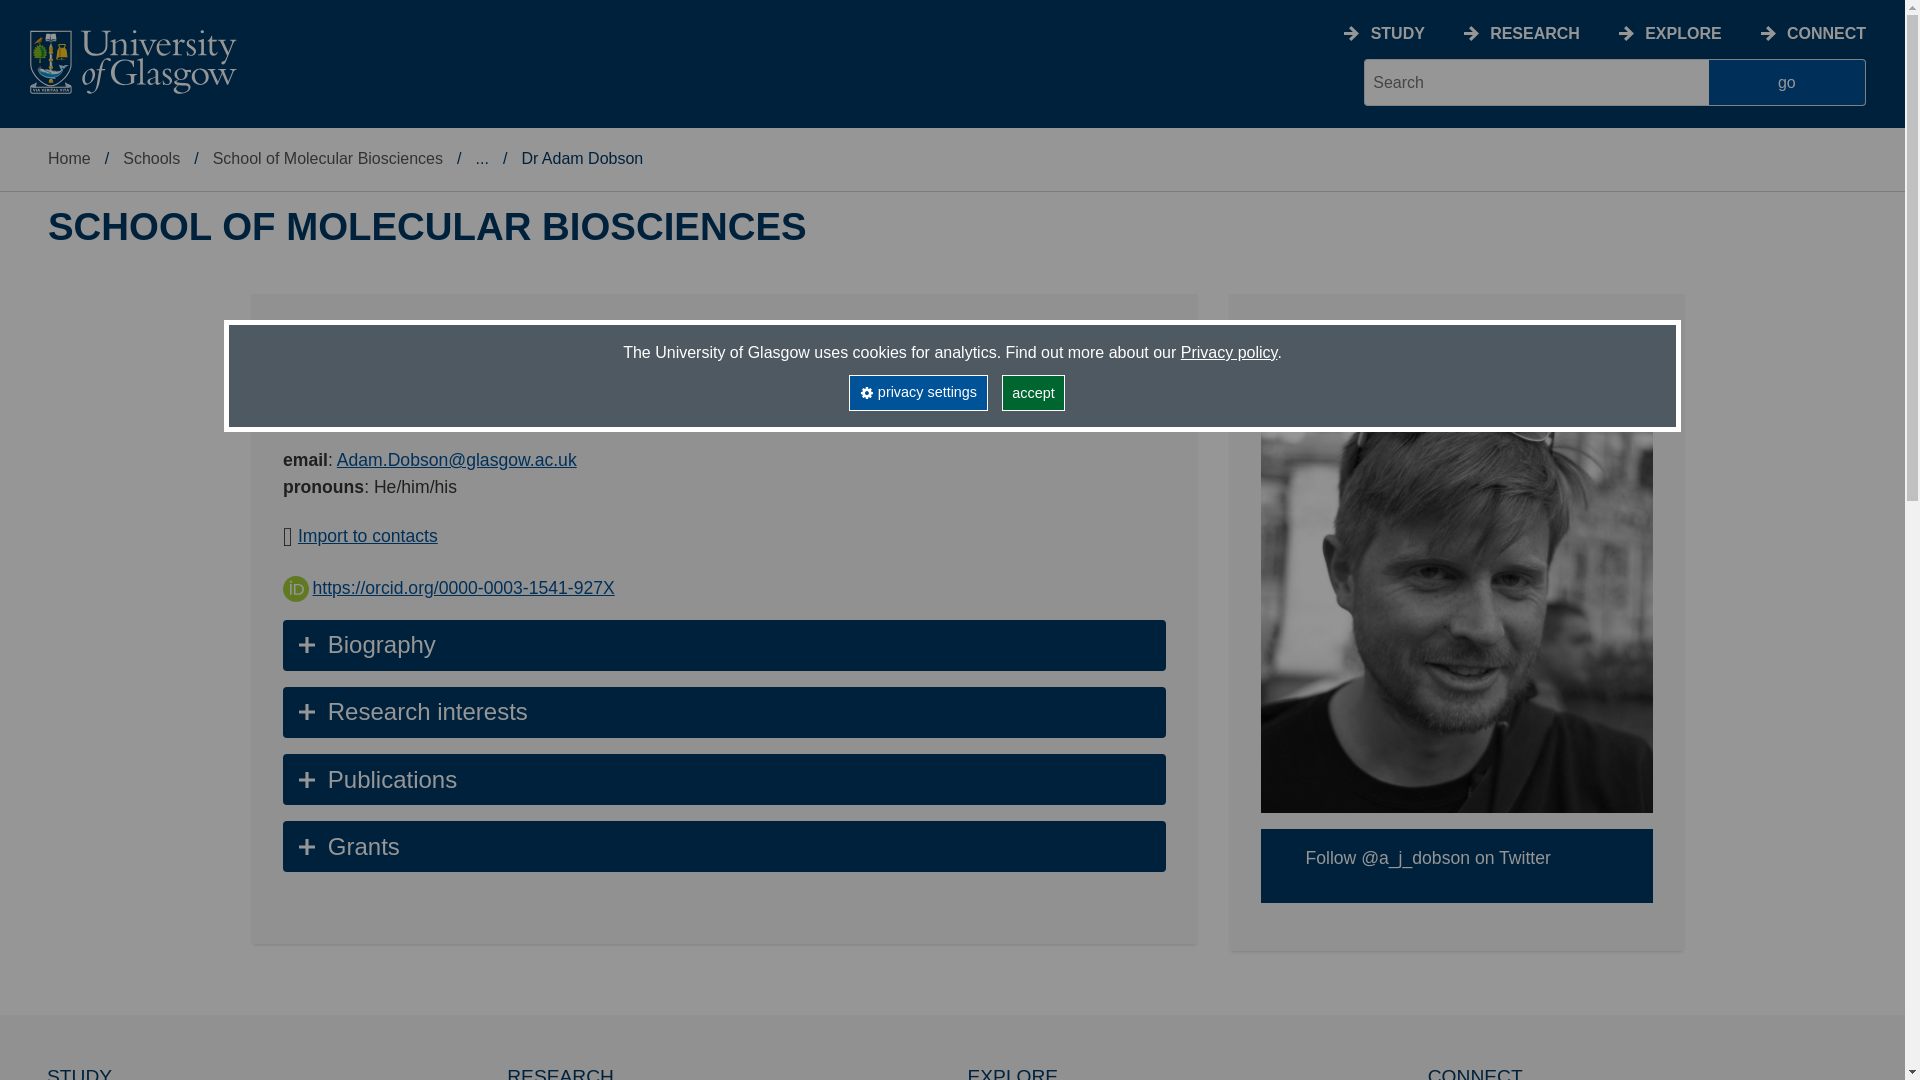 This screenshot has width=1920, height=1080. What do you see at coordinates (1787, 82) in the screenshot?
I see `go` at bounding box center [1787, 82].